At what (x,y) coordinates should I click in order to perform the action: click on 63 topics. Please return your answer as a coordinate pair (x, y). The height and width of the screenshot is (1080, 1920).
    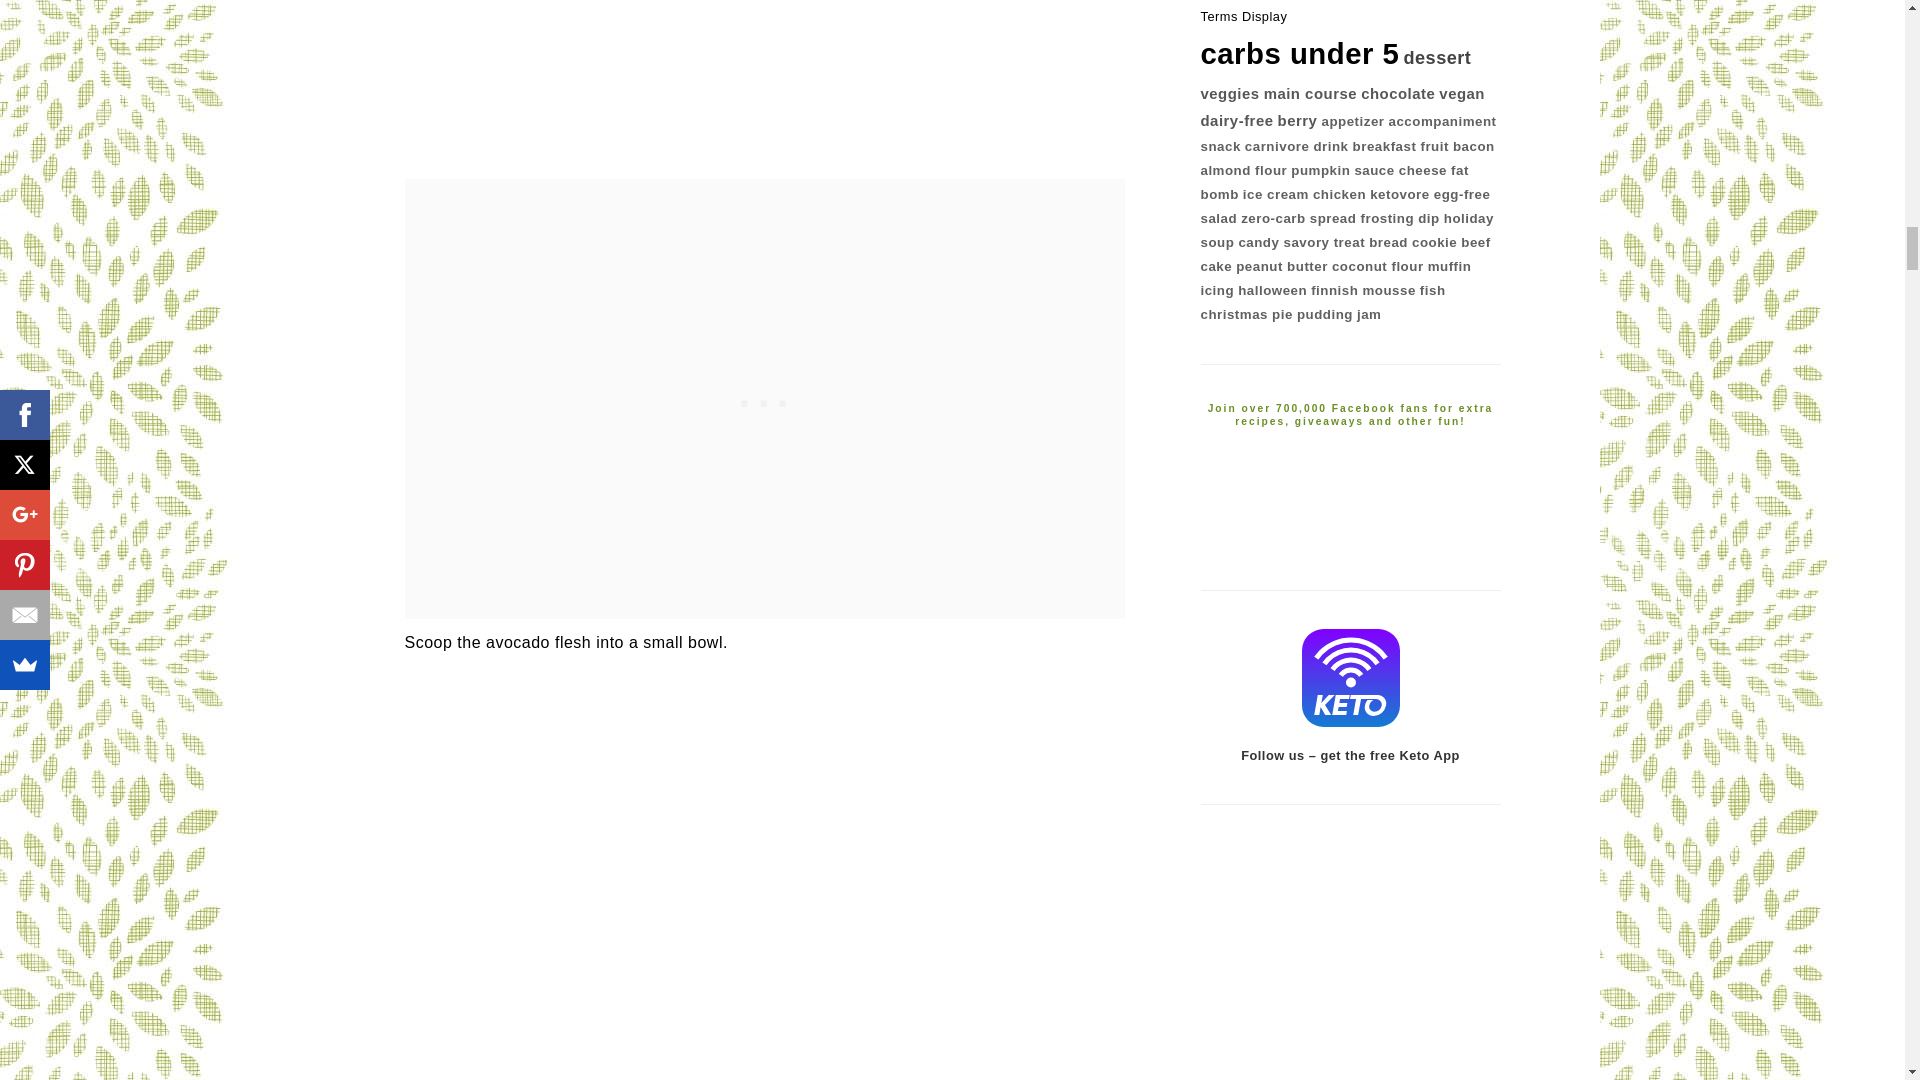
    Looking at the image, I should click on (1398, 93).